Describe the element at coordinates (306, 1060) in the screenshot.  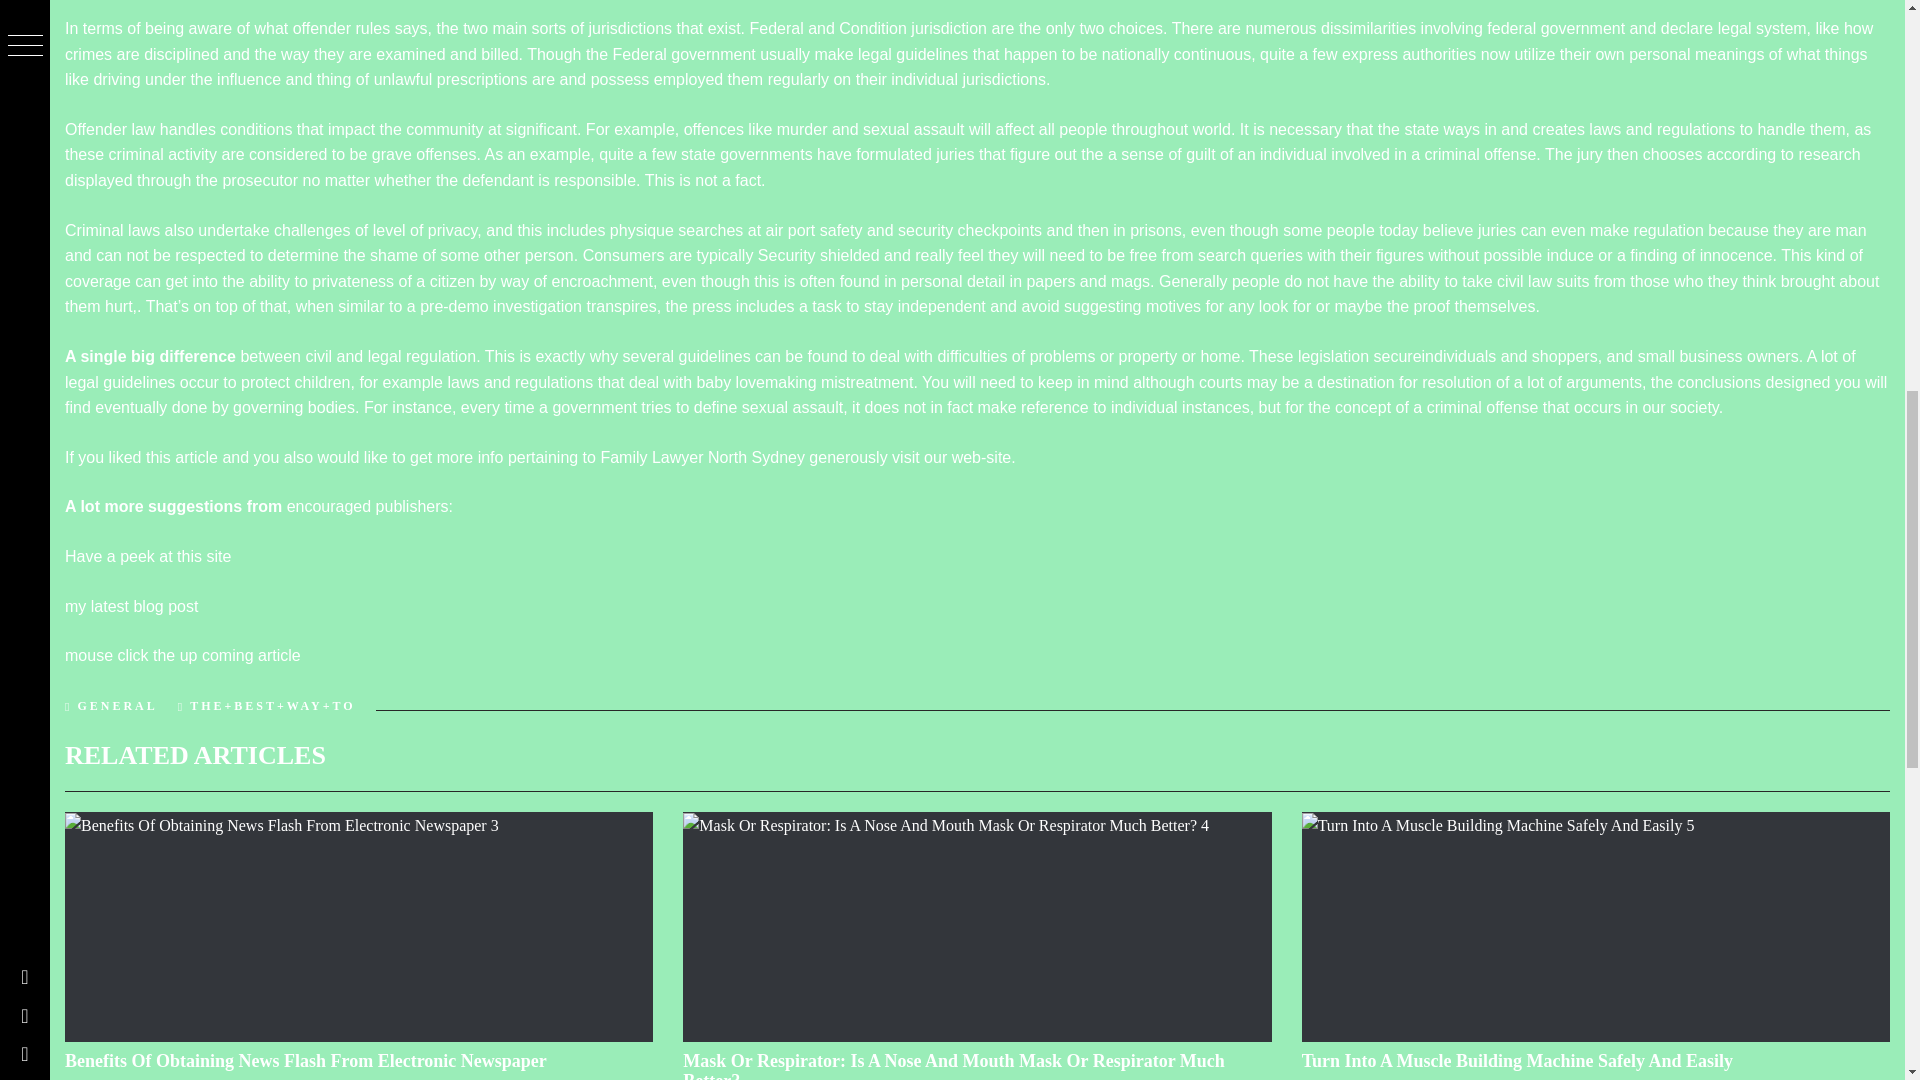
I see `Benefits Of Obtaining News Flash From Electronic Newspaper` at that location.